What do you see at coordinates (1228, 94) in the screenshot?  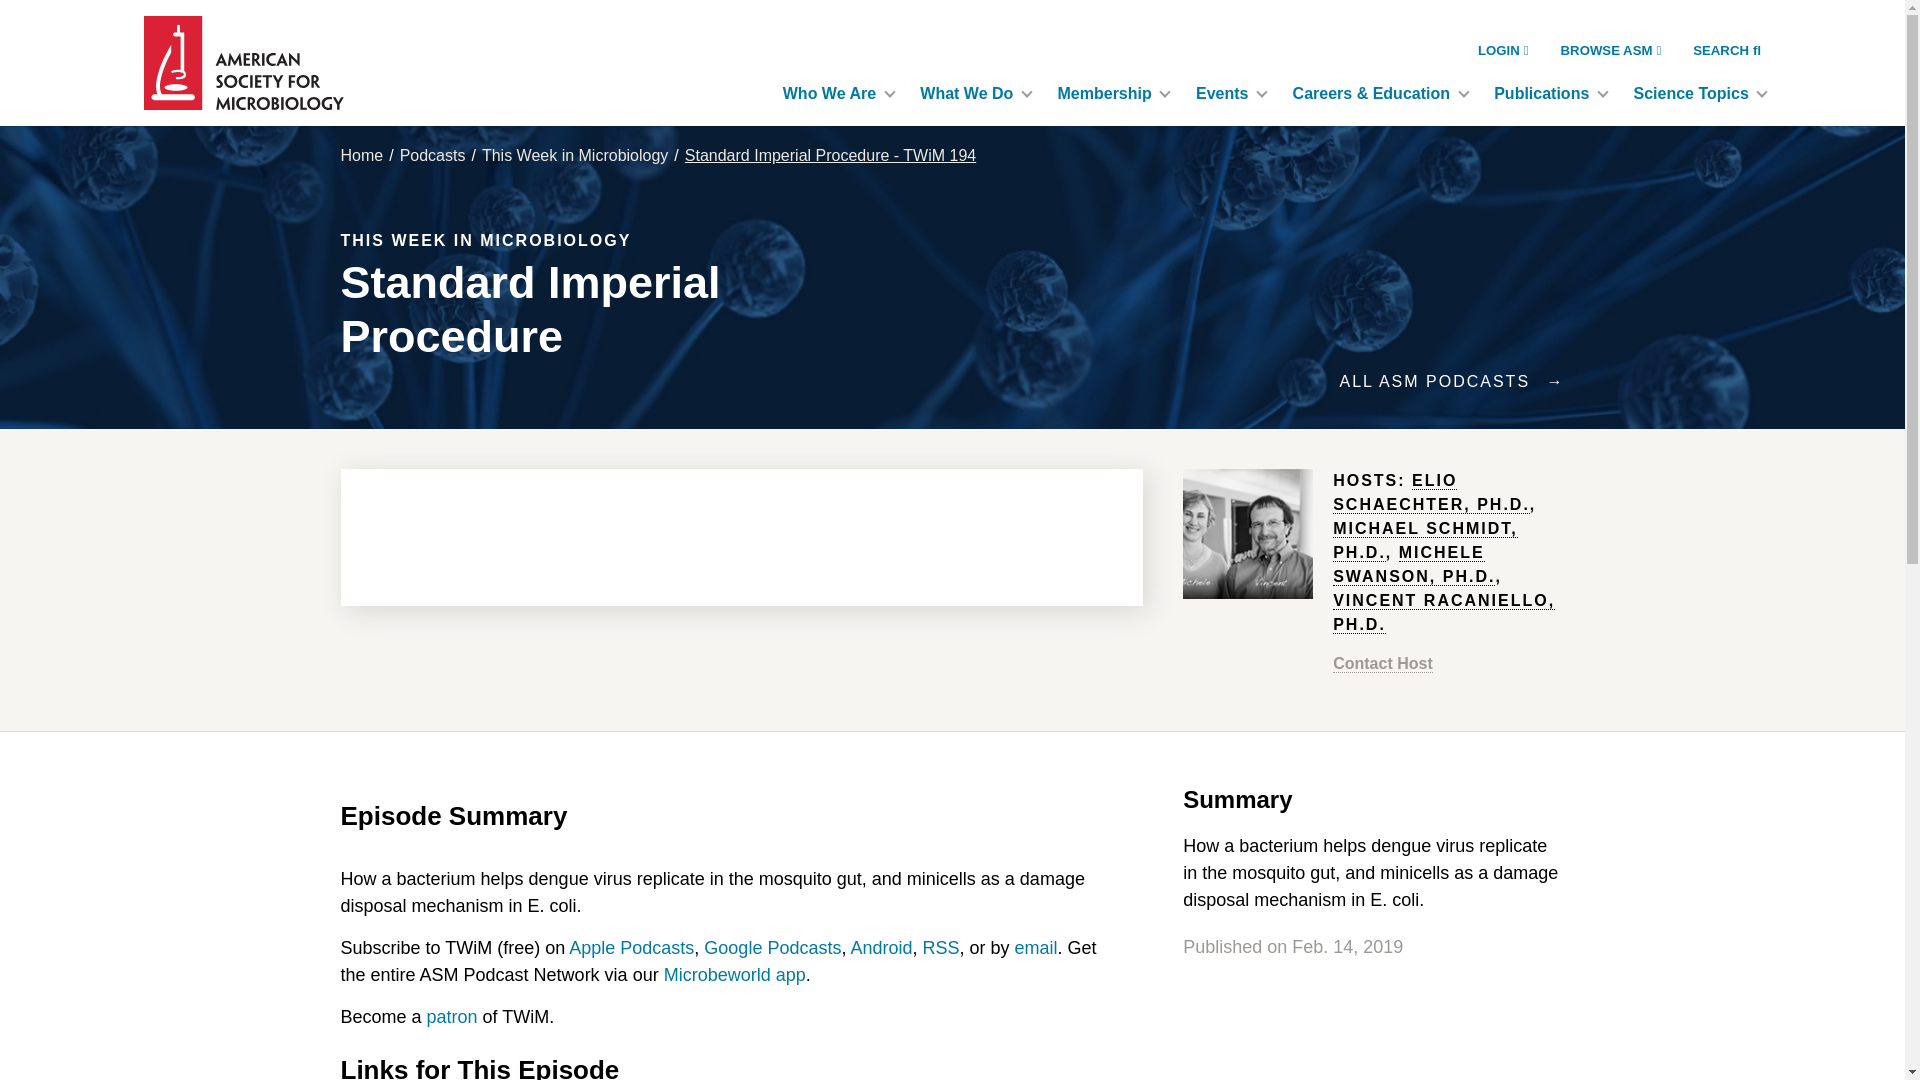 I see `Events` at bounding box center [1228, 94].